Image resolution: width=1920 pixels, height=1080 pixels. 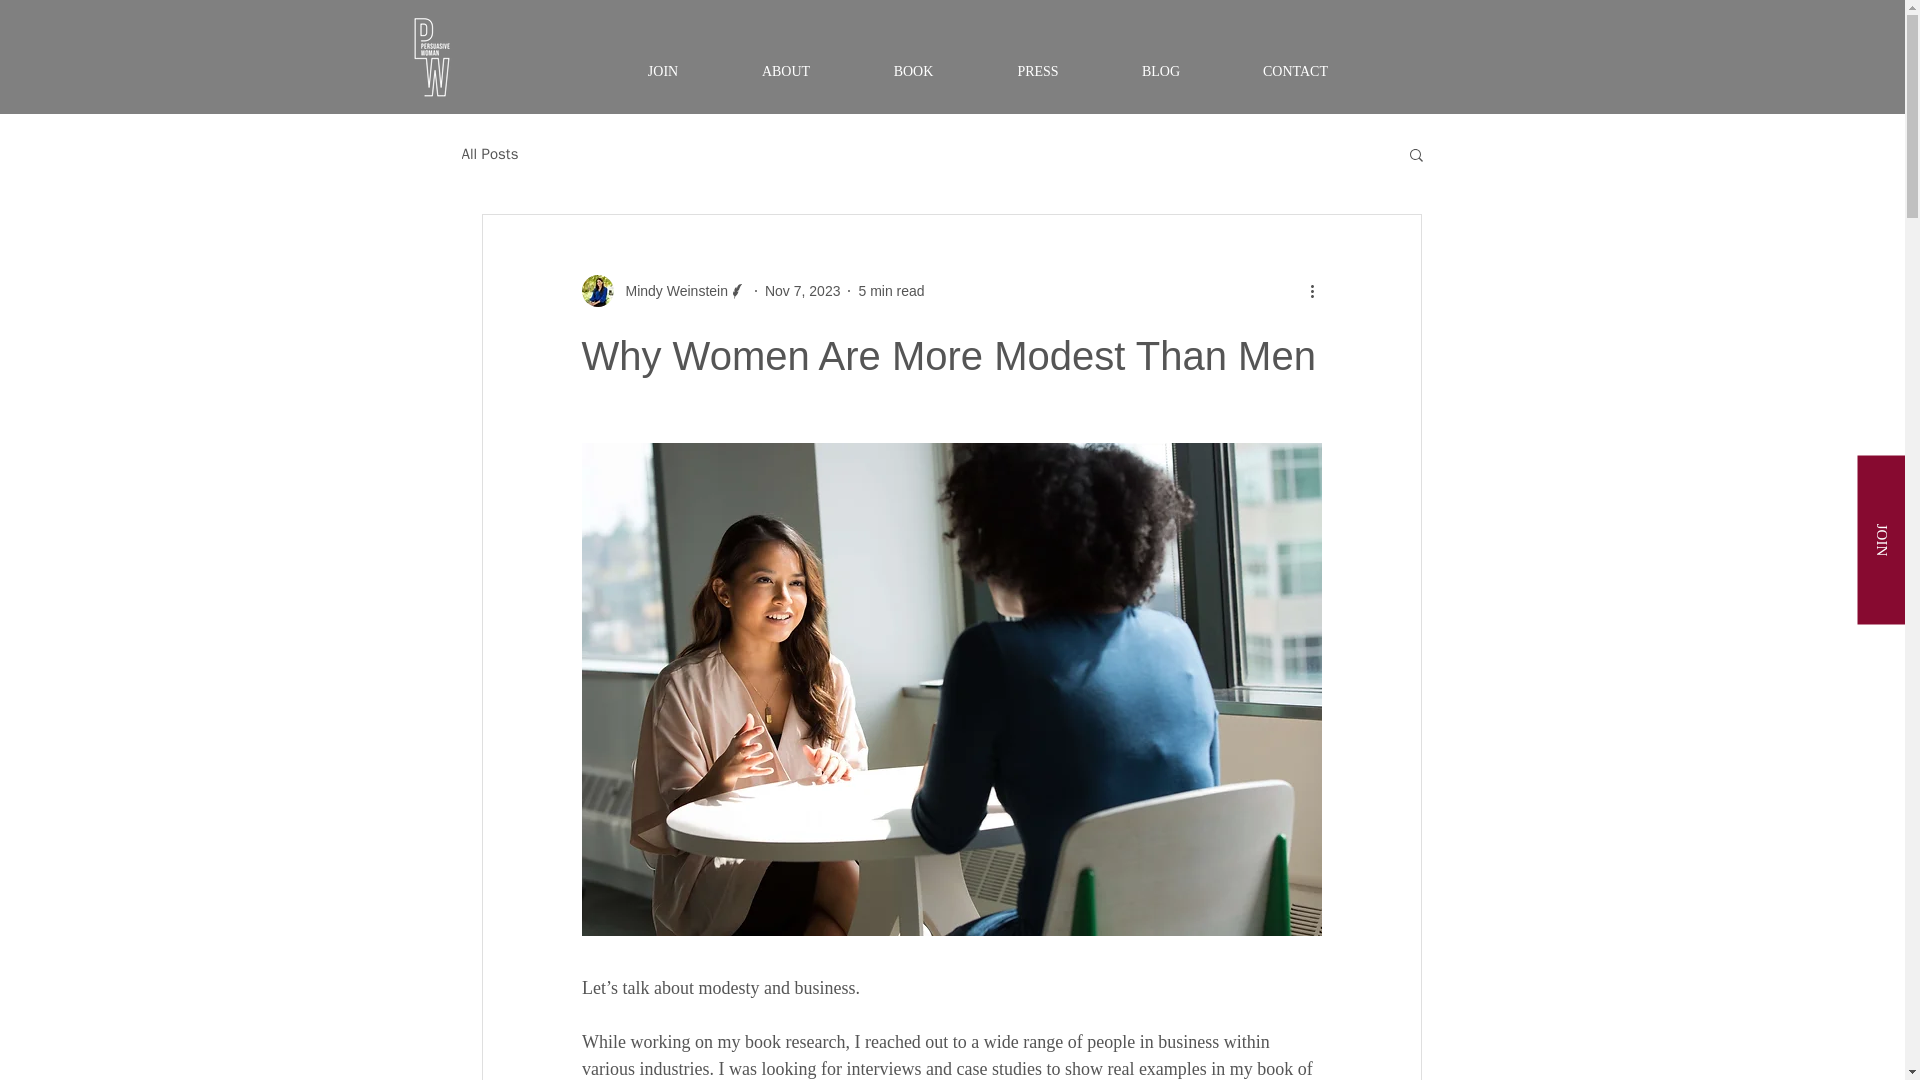 What do you see at coordinates (664, 70) in the screenshot?
I see `JOIN` at bounding box center [664, 70].